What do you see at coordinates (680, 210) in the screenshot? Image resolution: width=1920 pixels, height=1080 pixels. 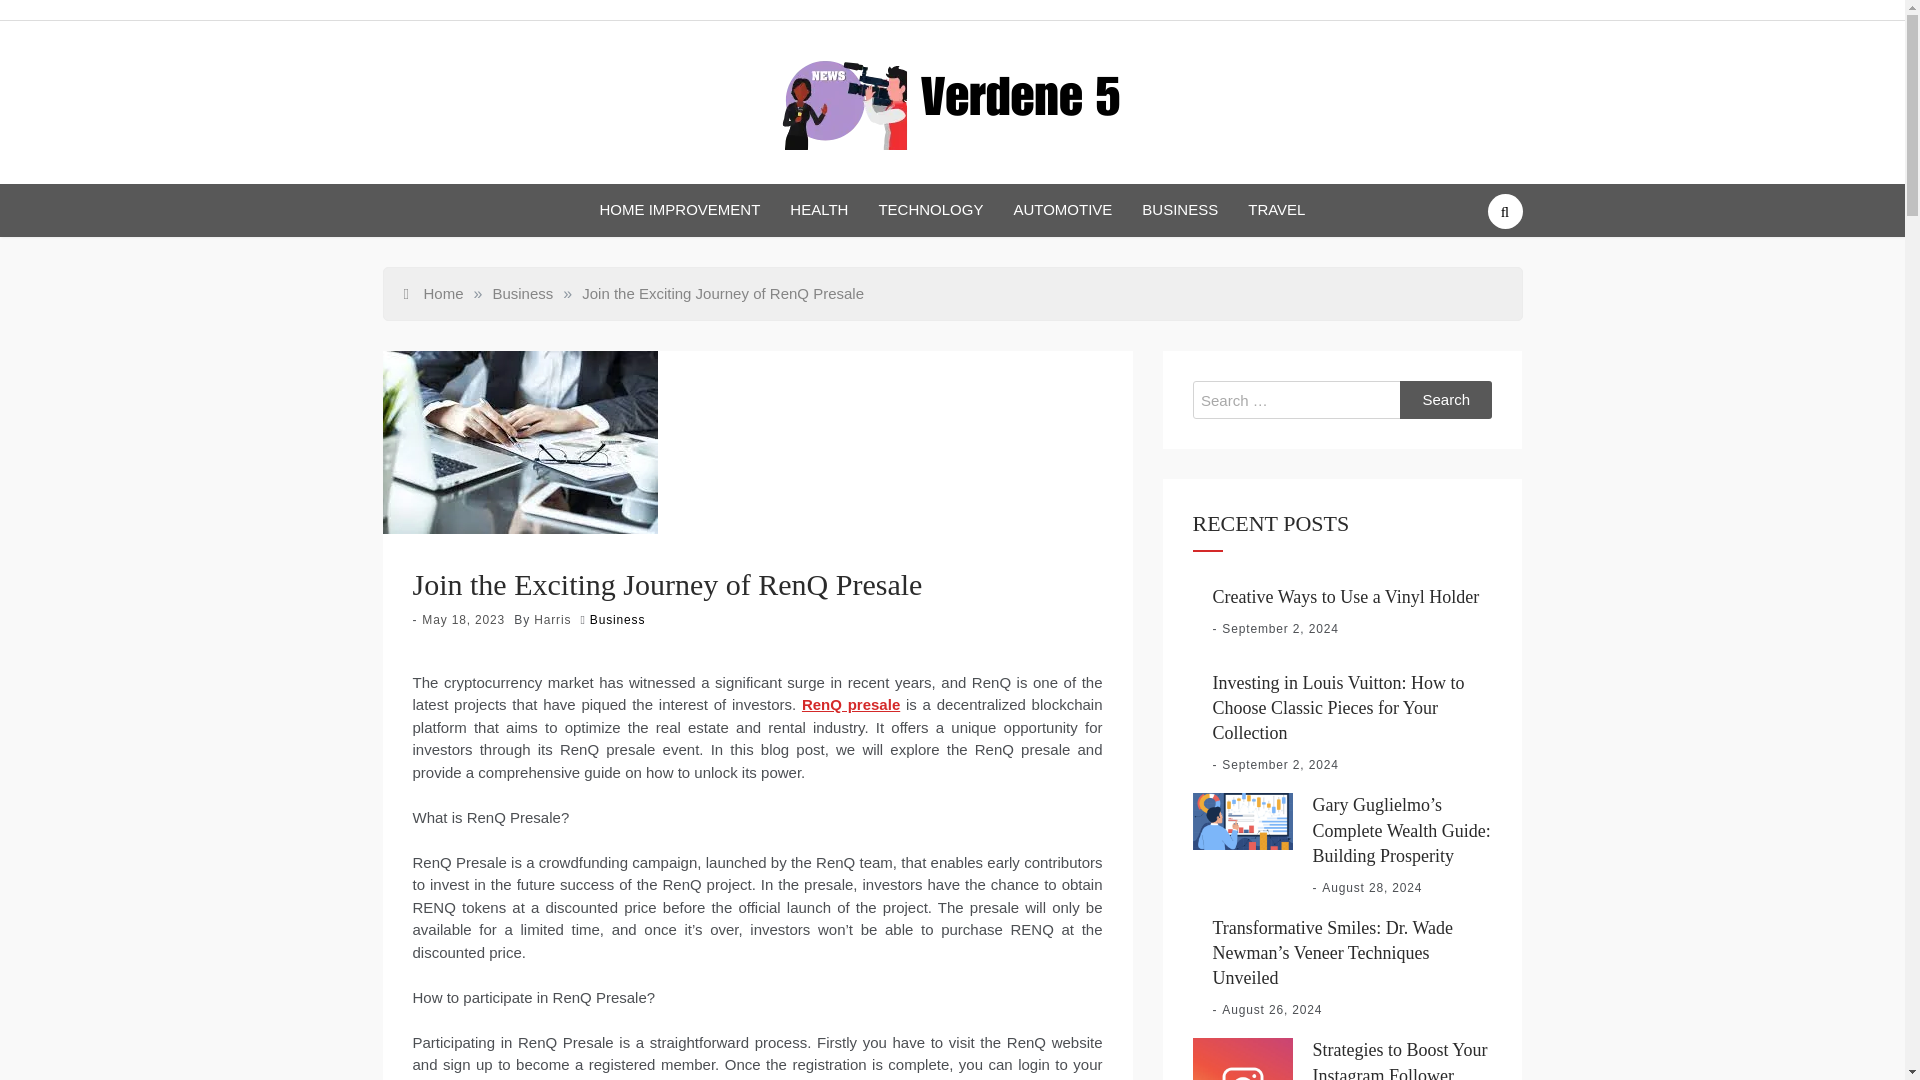 I see `HOME IMPROVEMENT` at bounding box center [680, 210].